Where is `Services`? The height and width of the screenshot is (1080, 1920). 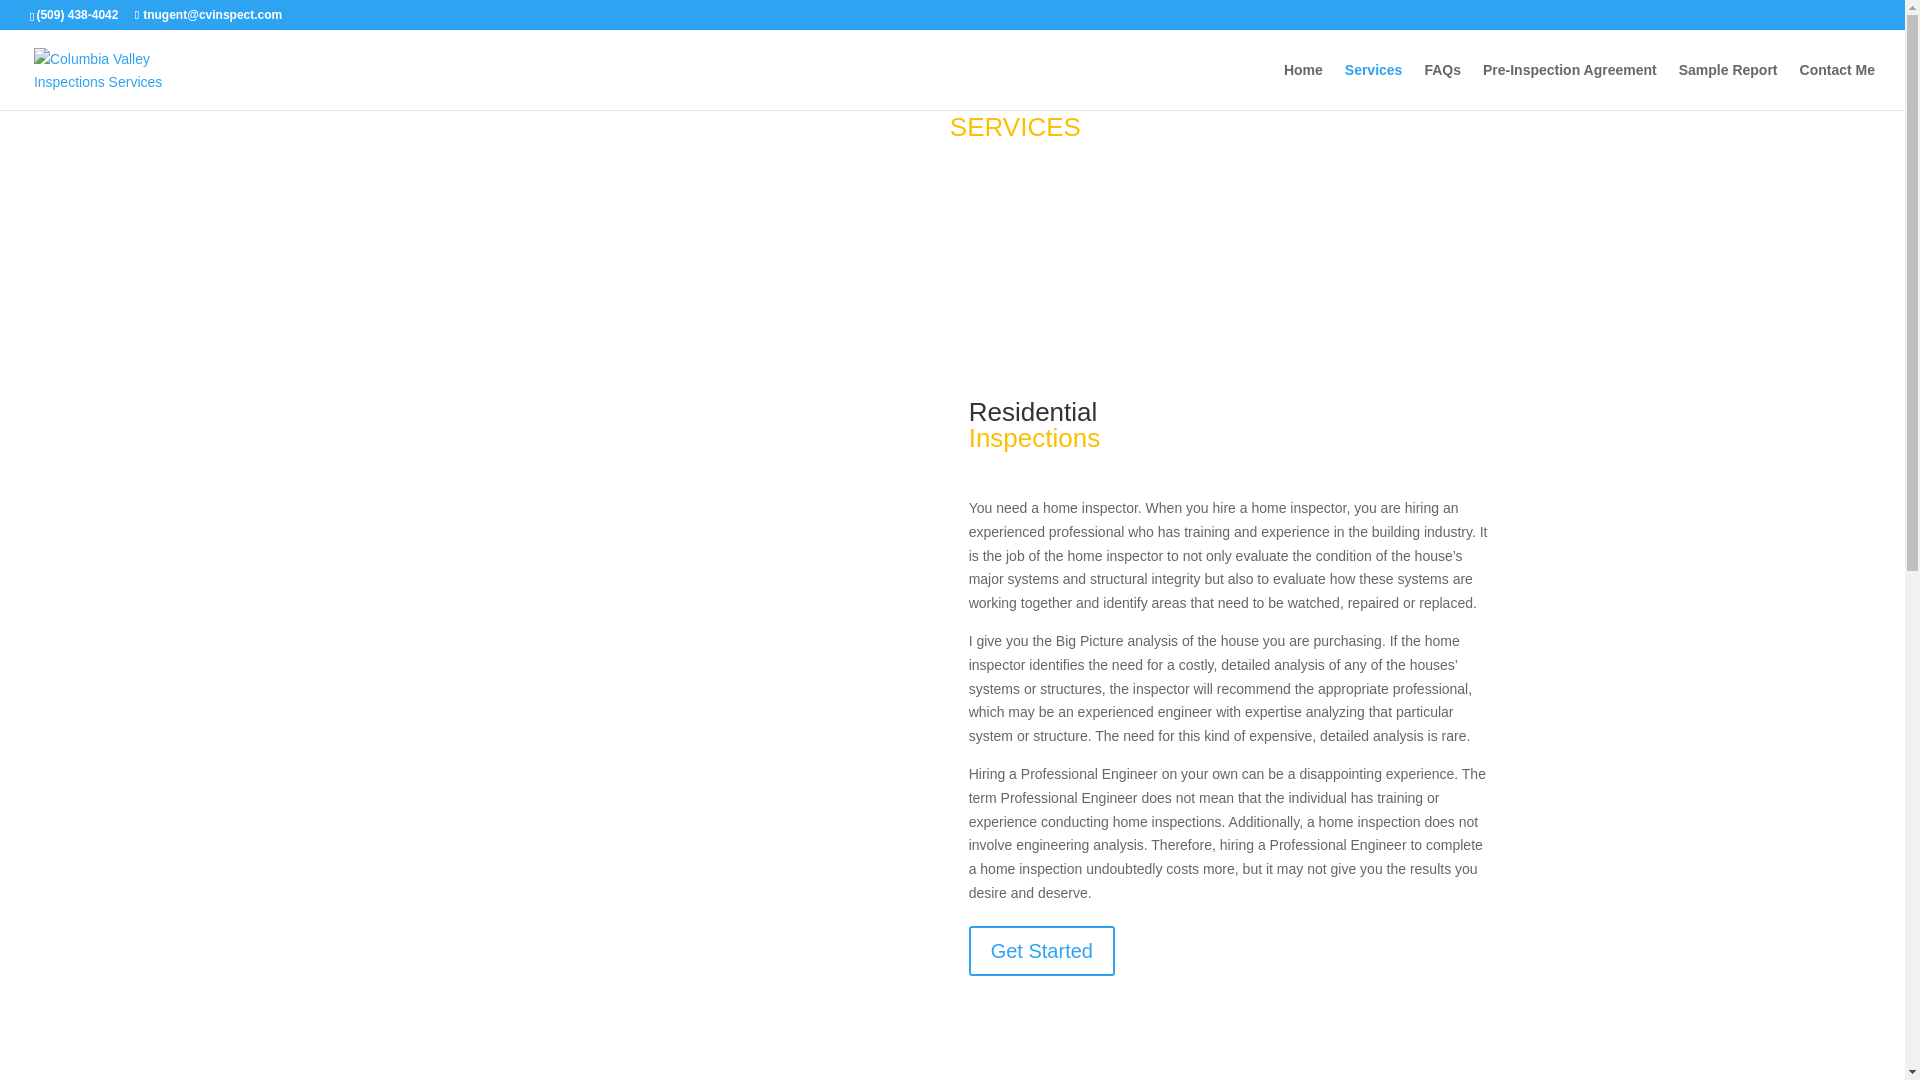
Services is located at coordinates (1374, 86).